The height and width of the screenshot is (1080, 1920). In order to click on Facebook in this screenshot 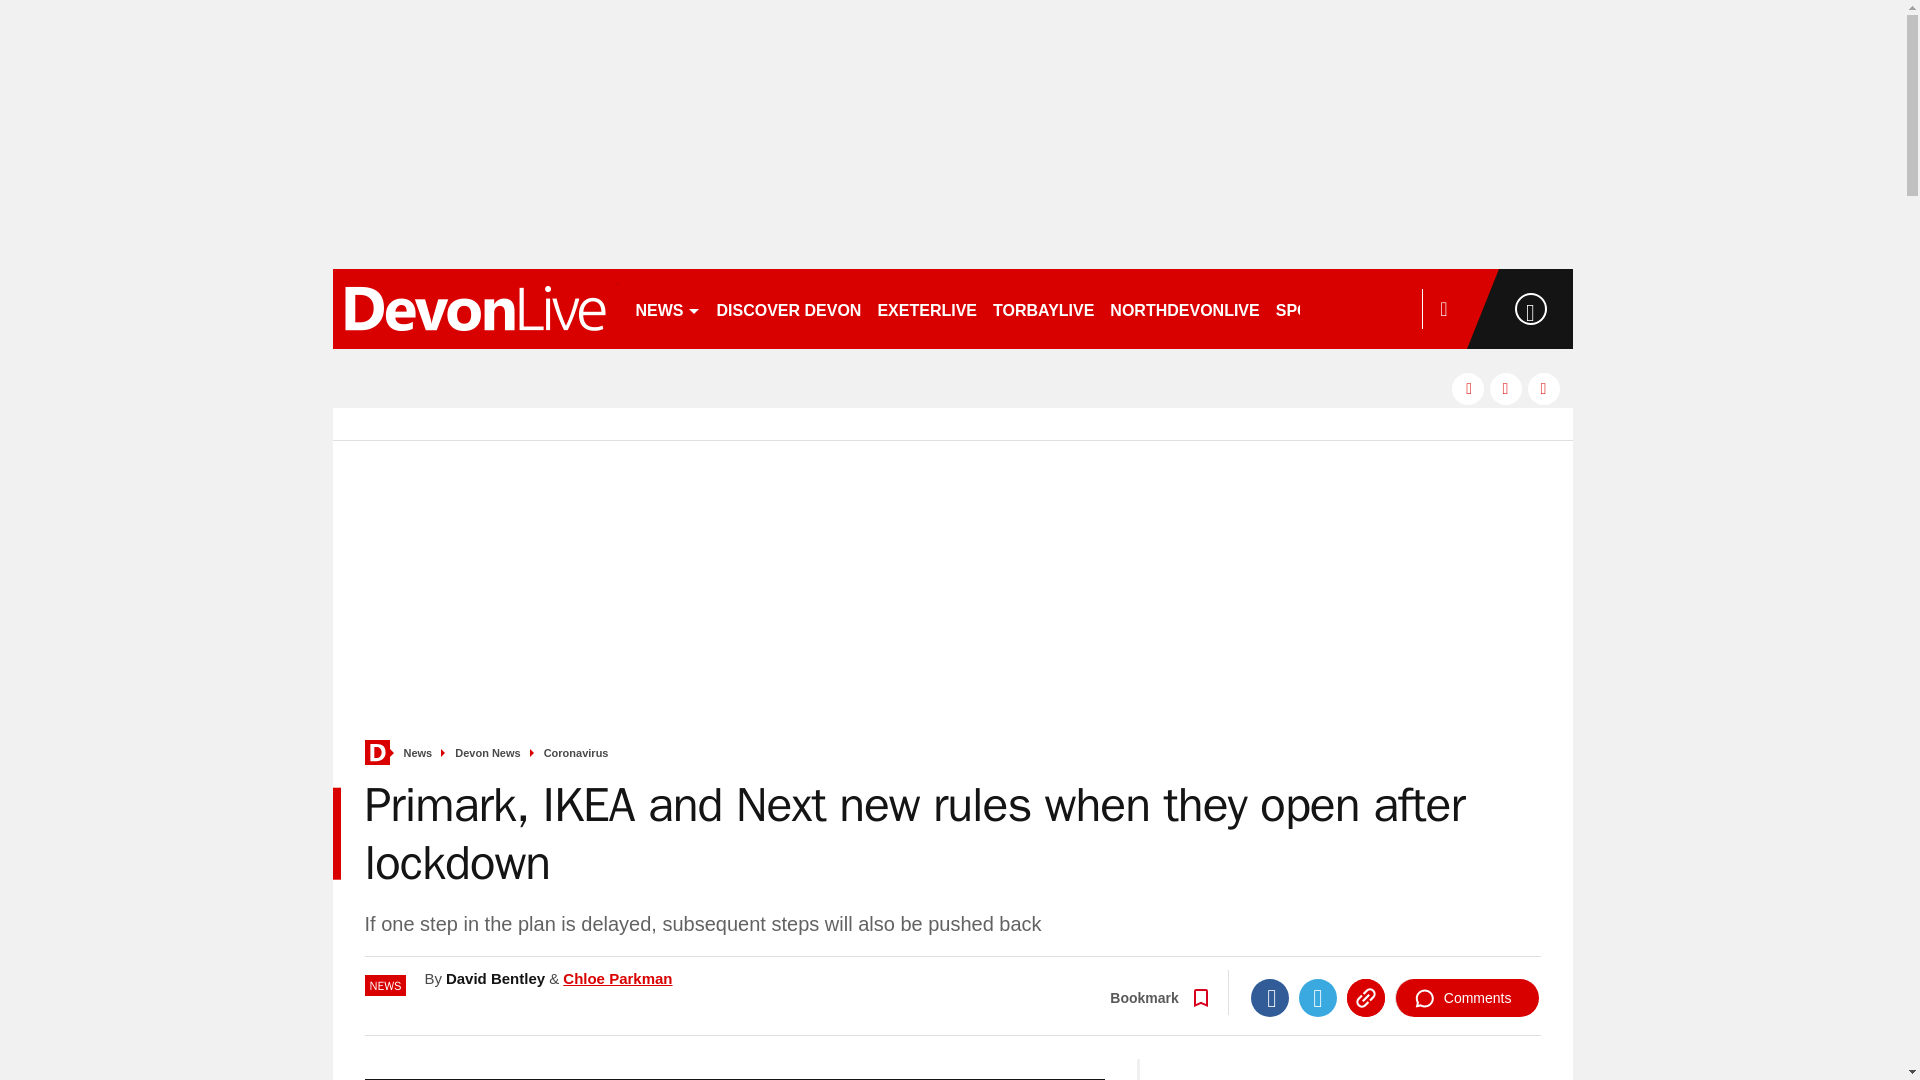, I will do `click(1270, 998)`.